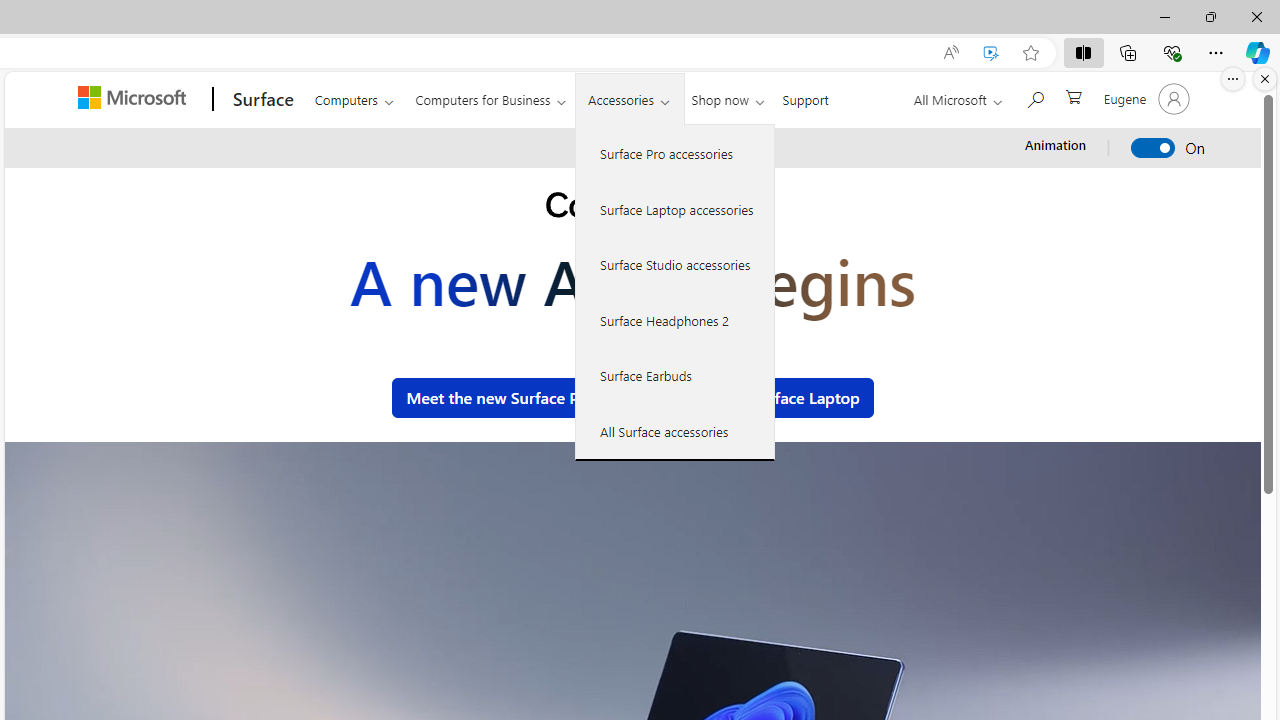 The height and width of the screenshot is (720, 1280). What do you see at coordinates (991, 53) in the screenshot?
I see `Enhance video` at bounding box center [991, 53].